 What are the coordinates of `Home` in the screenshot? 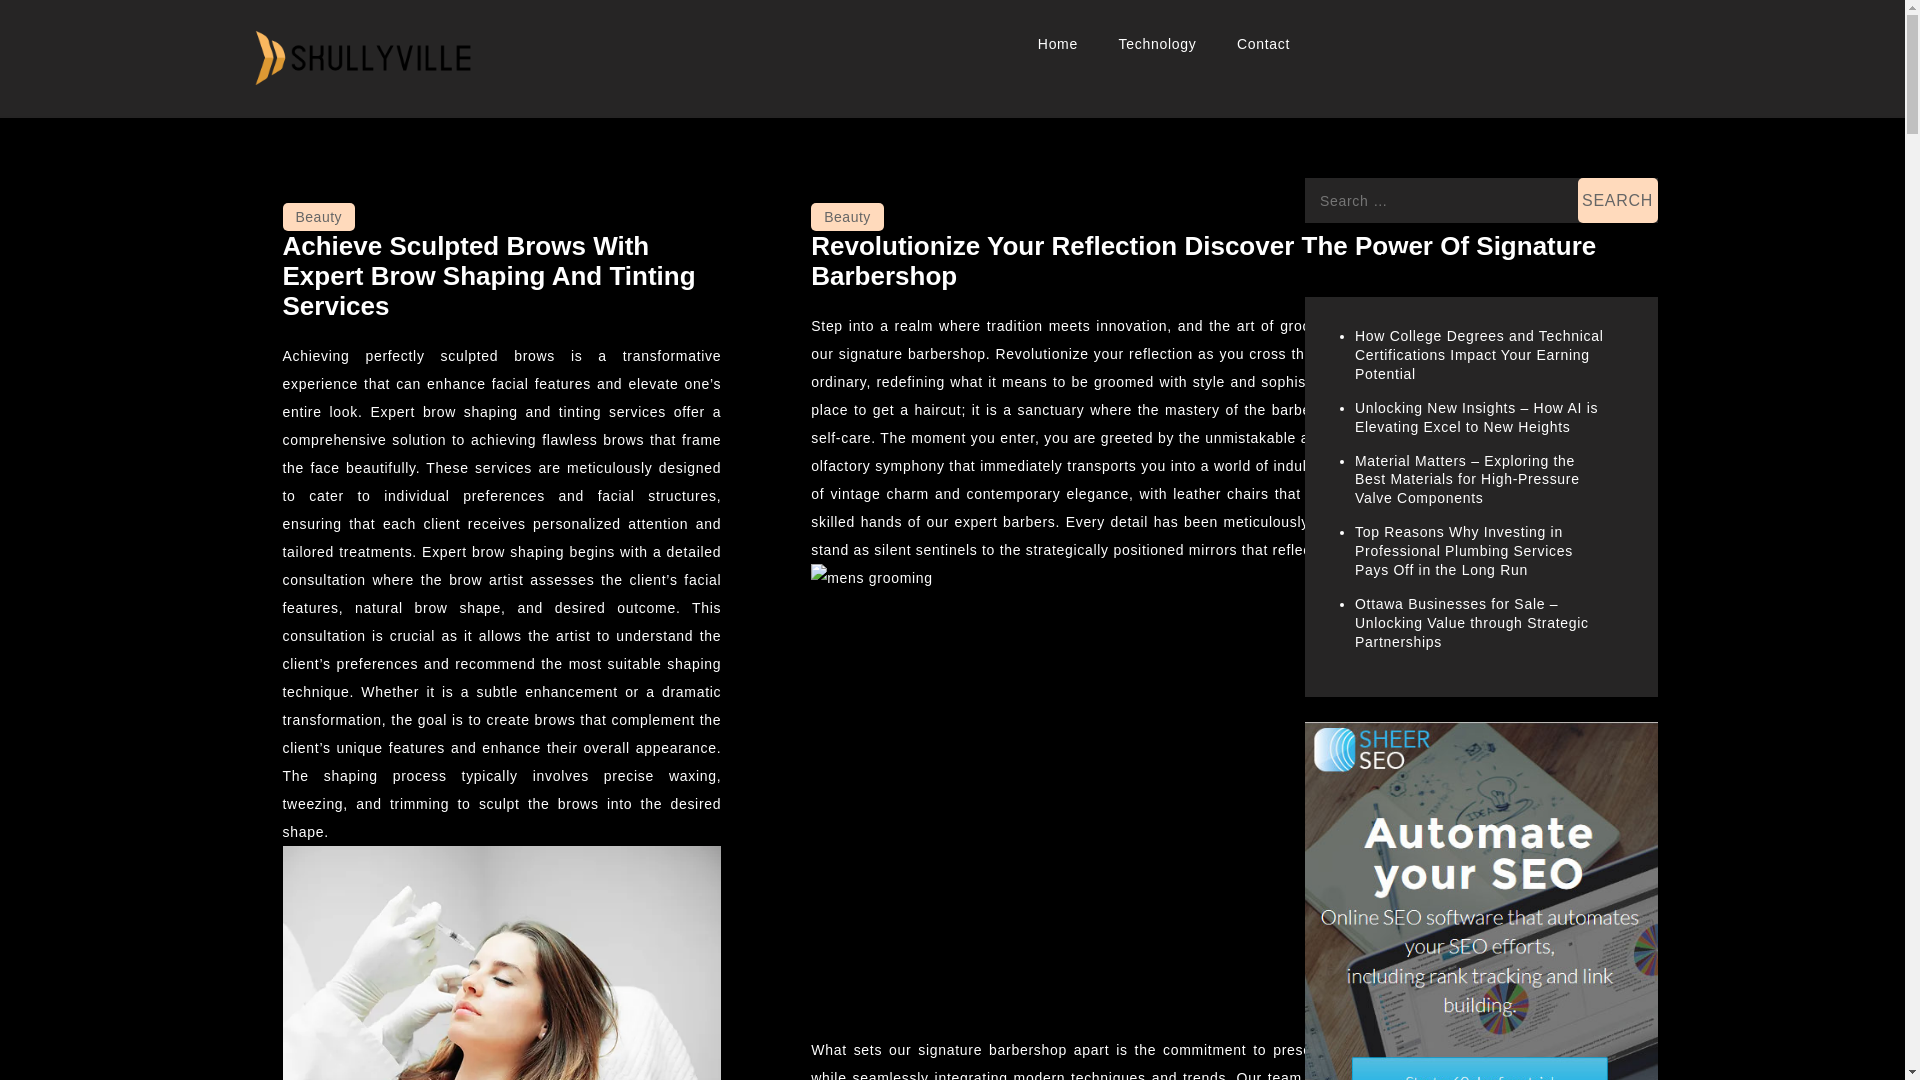 It's located at (1058, 44).